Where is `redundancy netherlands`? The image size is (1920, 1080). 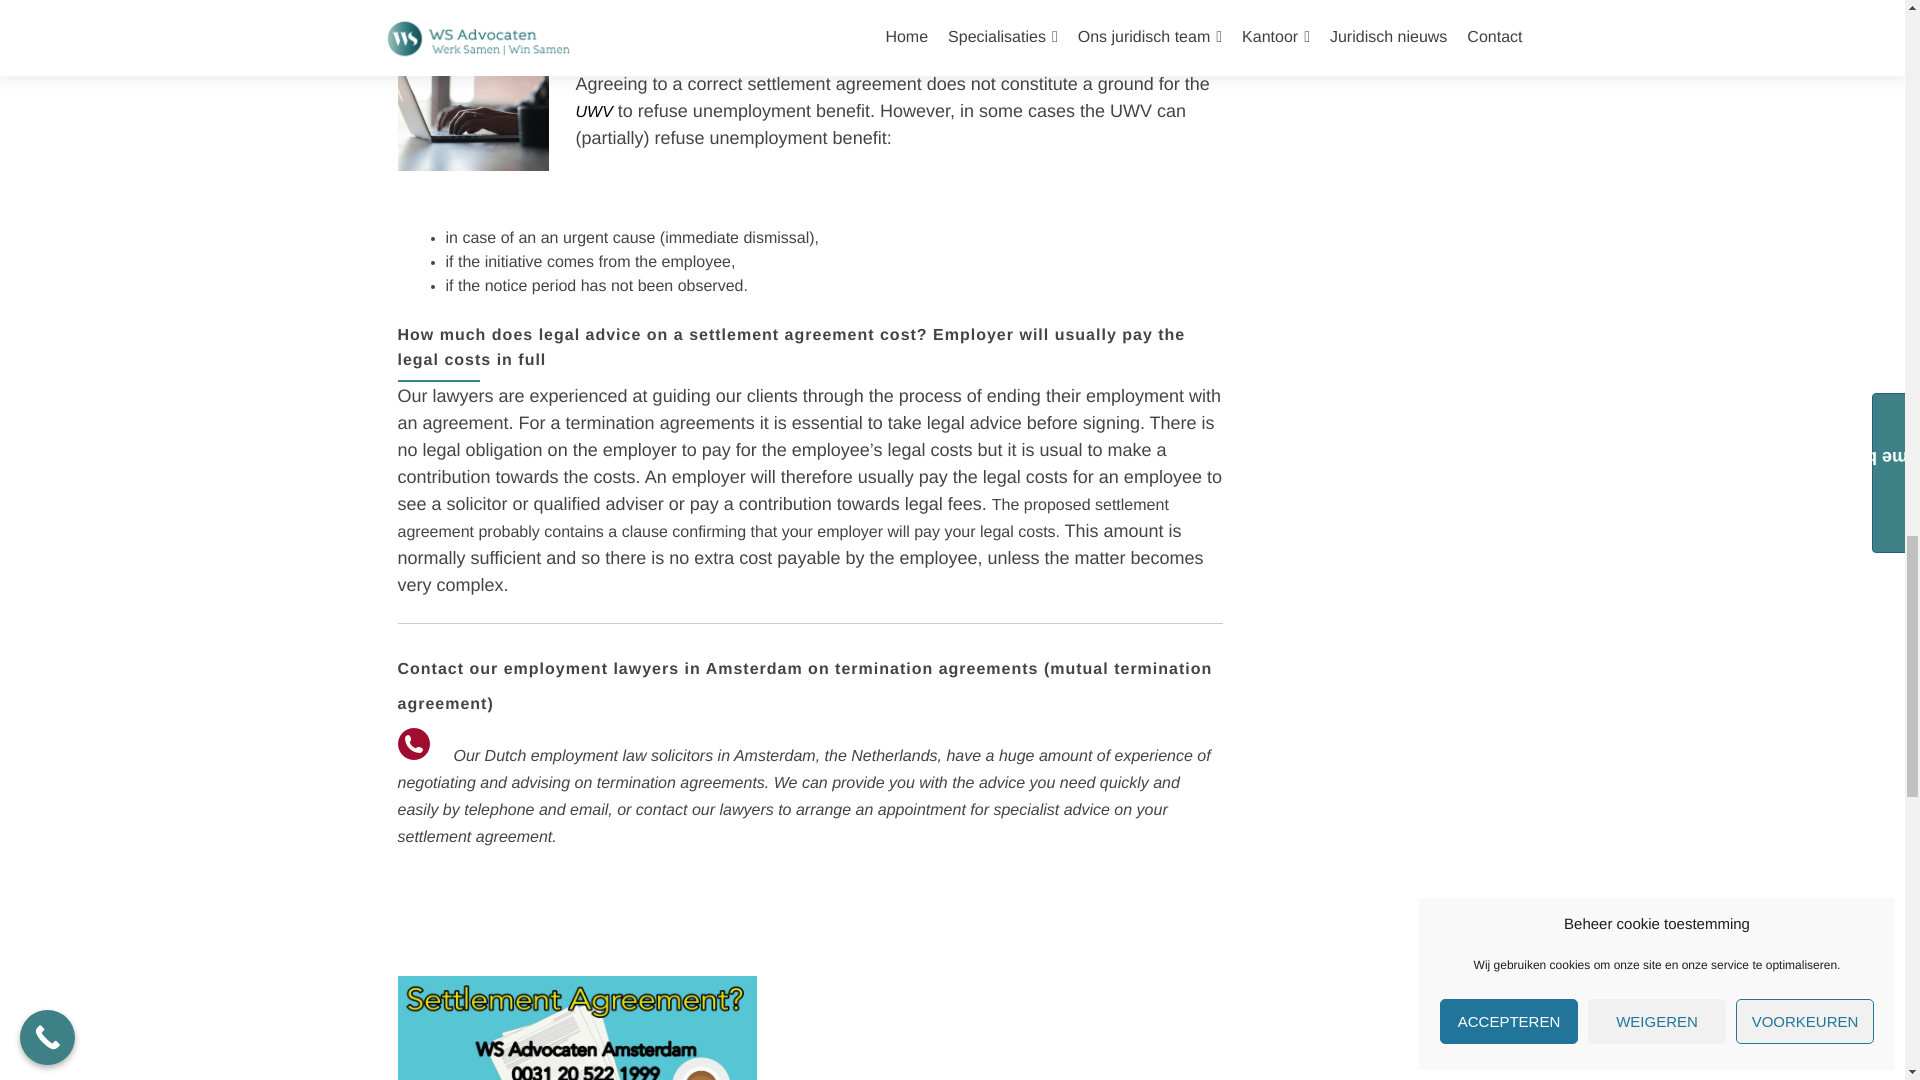
redundancy netherlands is located at coordinates (456, 47).